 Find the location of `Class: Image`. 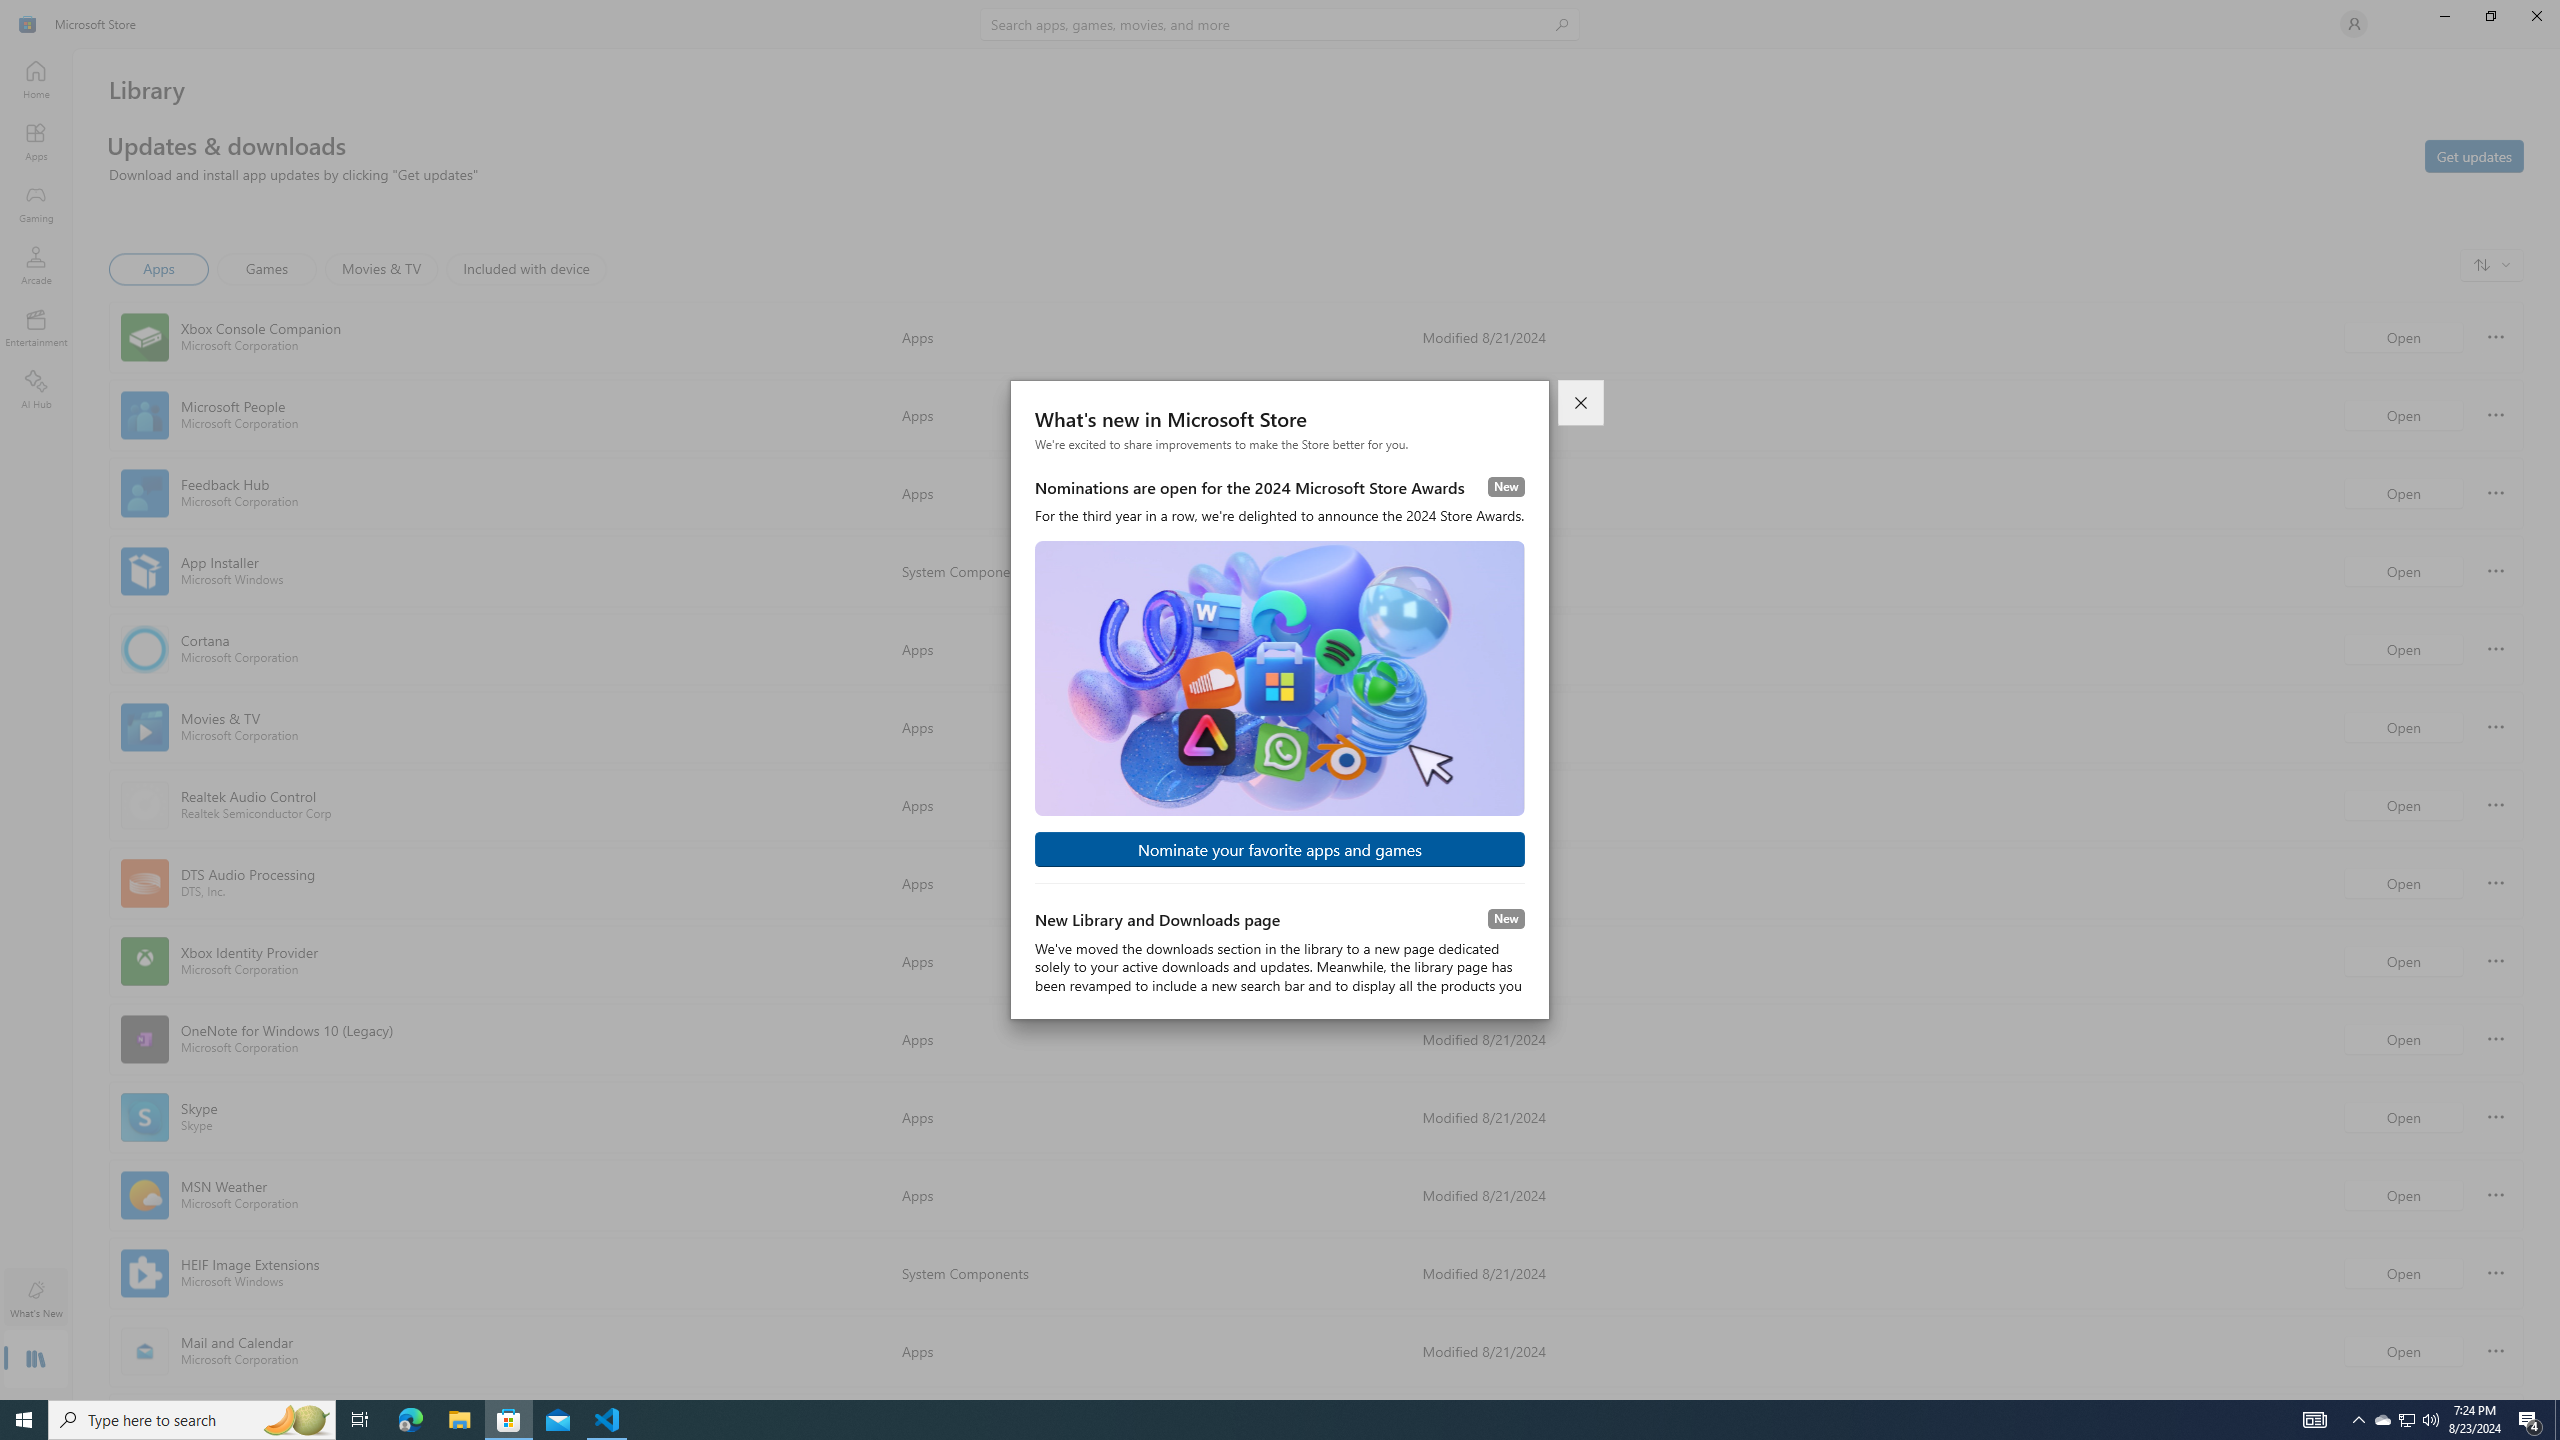

Class: Image is located at coordinates (28, 24).